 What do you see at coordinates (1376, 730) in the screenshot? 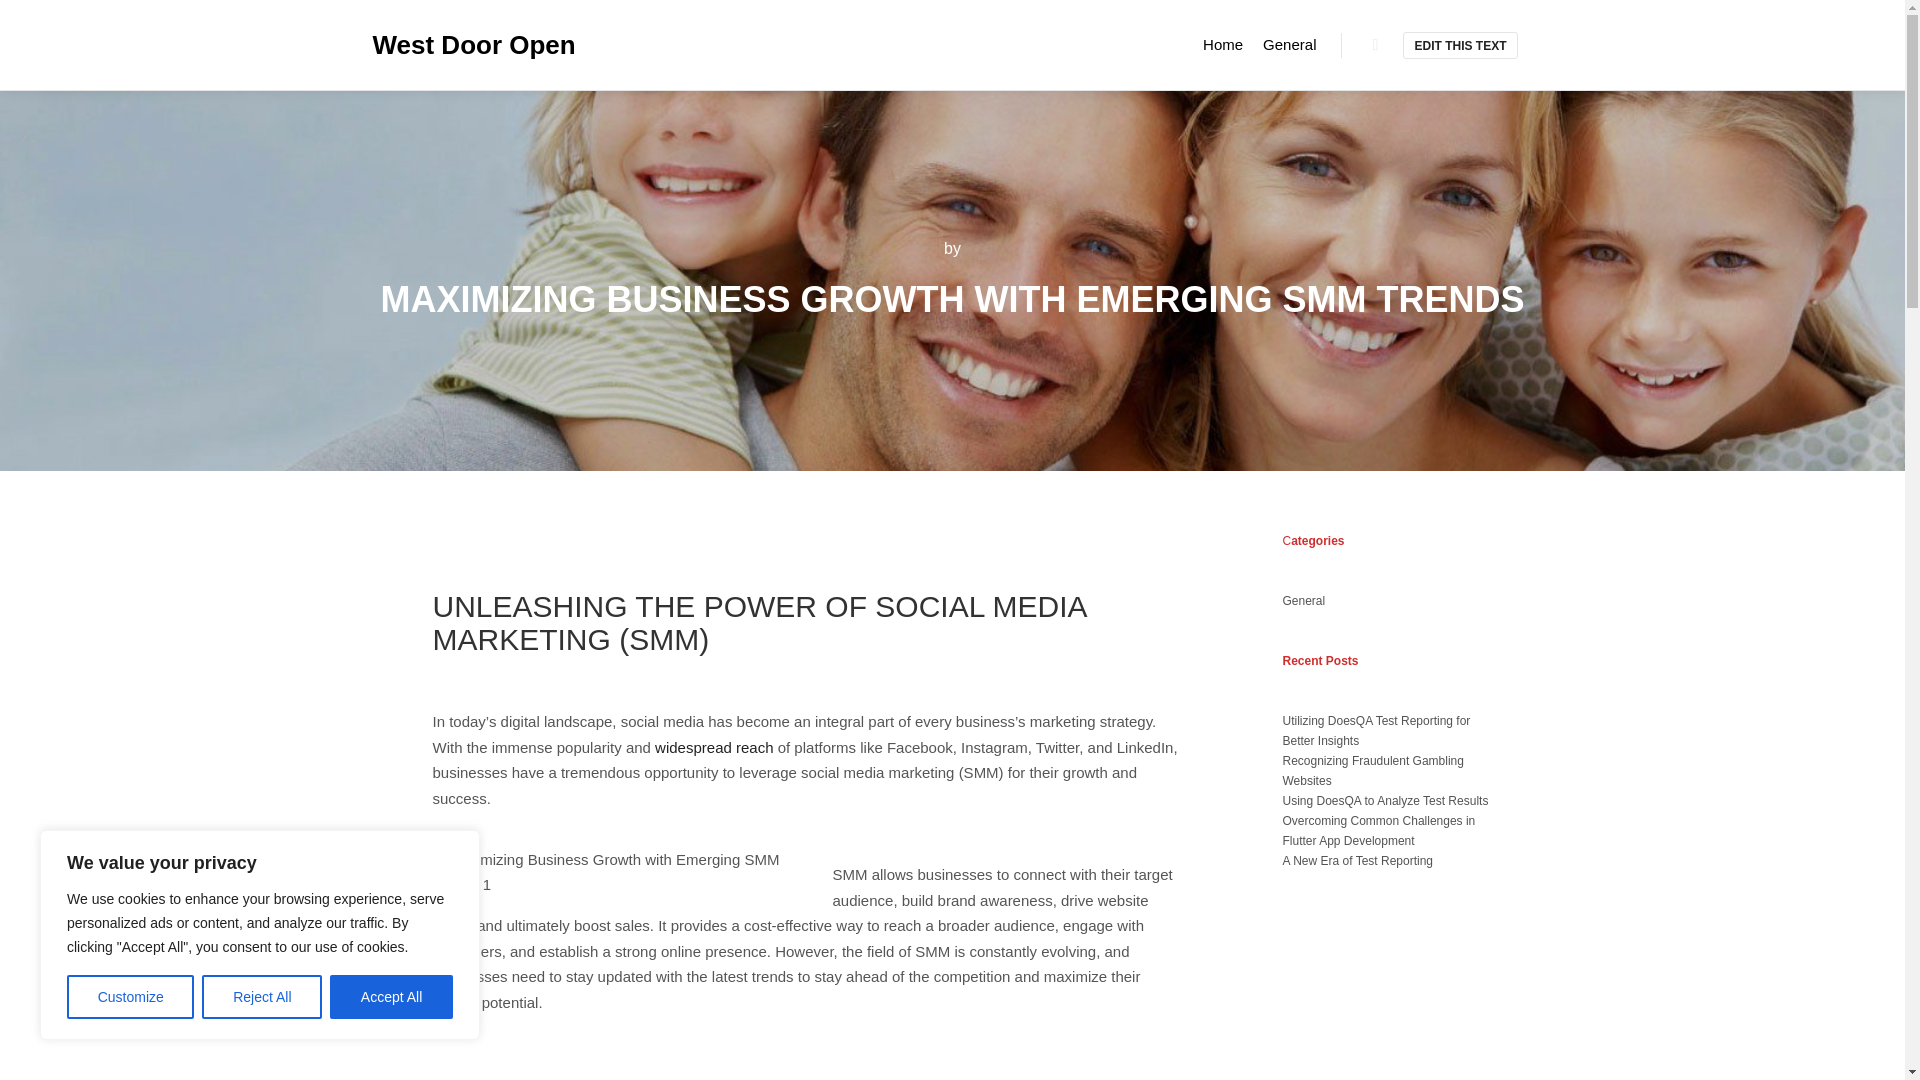
I see `Utilizing DoesQA Test Reporting for Better Insights` at bounding box center [1376, 730].